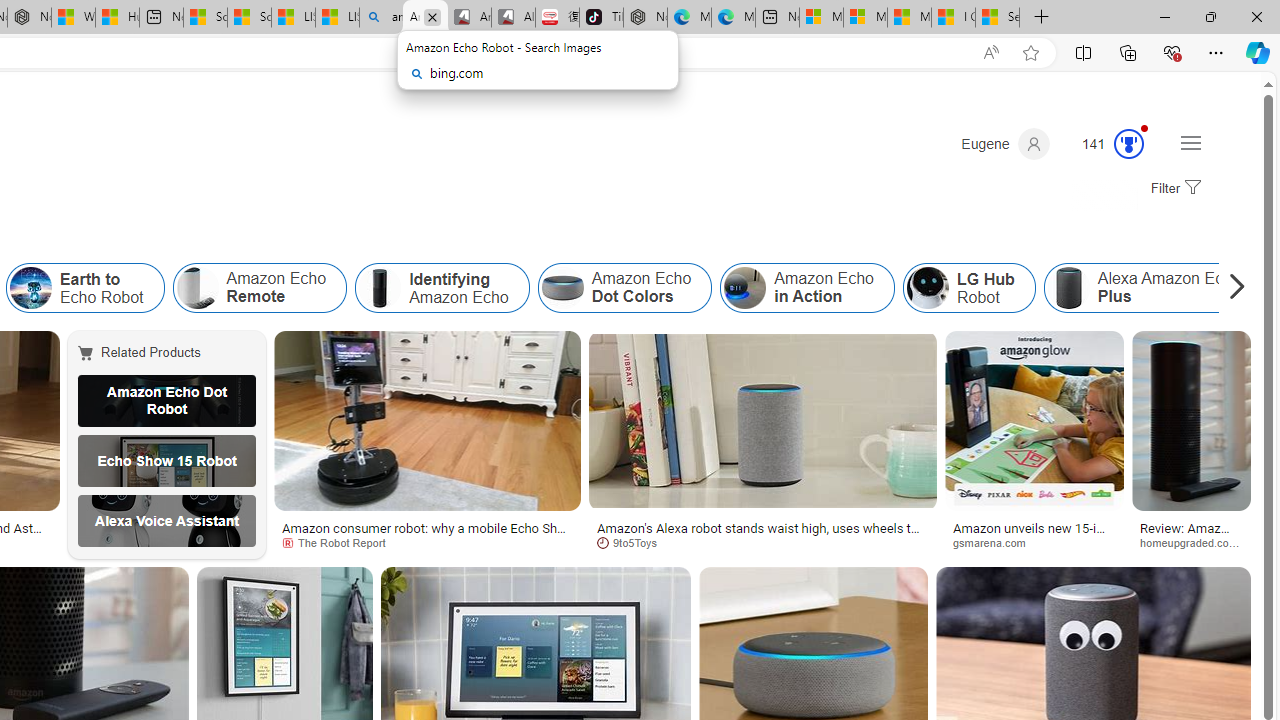 This screenshot has height=720, width=1280. I want to click on Amazon Echo Dot Colors, so click(562, 288).